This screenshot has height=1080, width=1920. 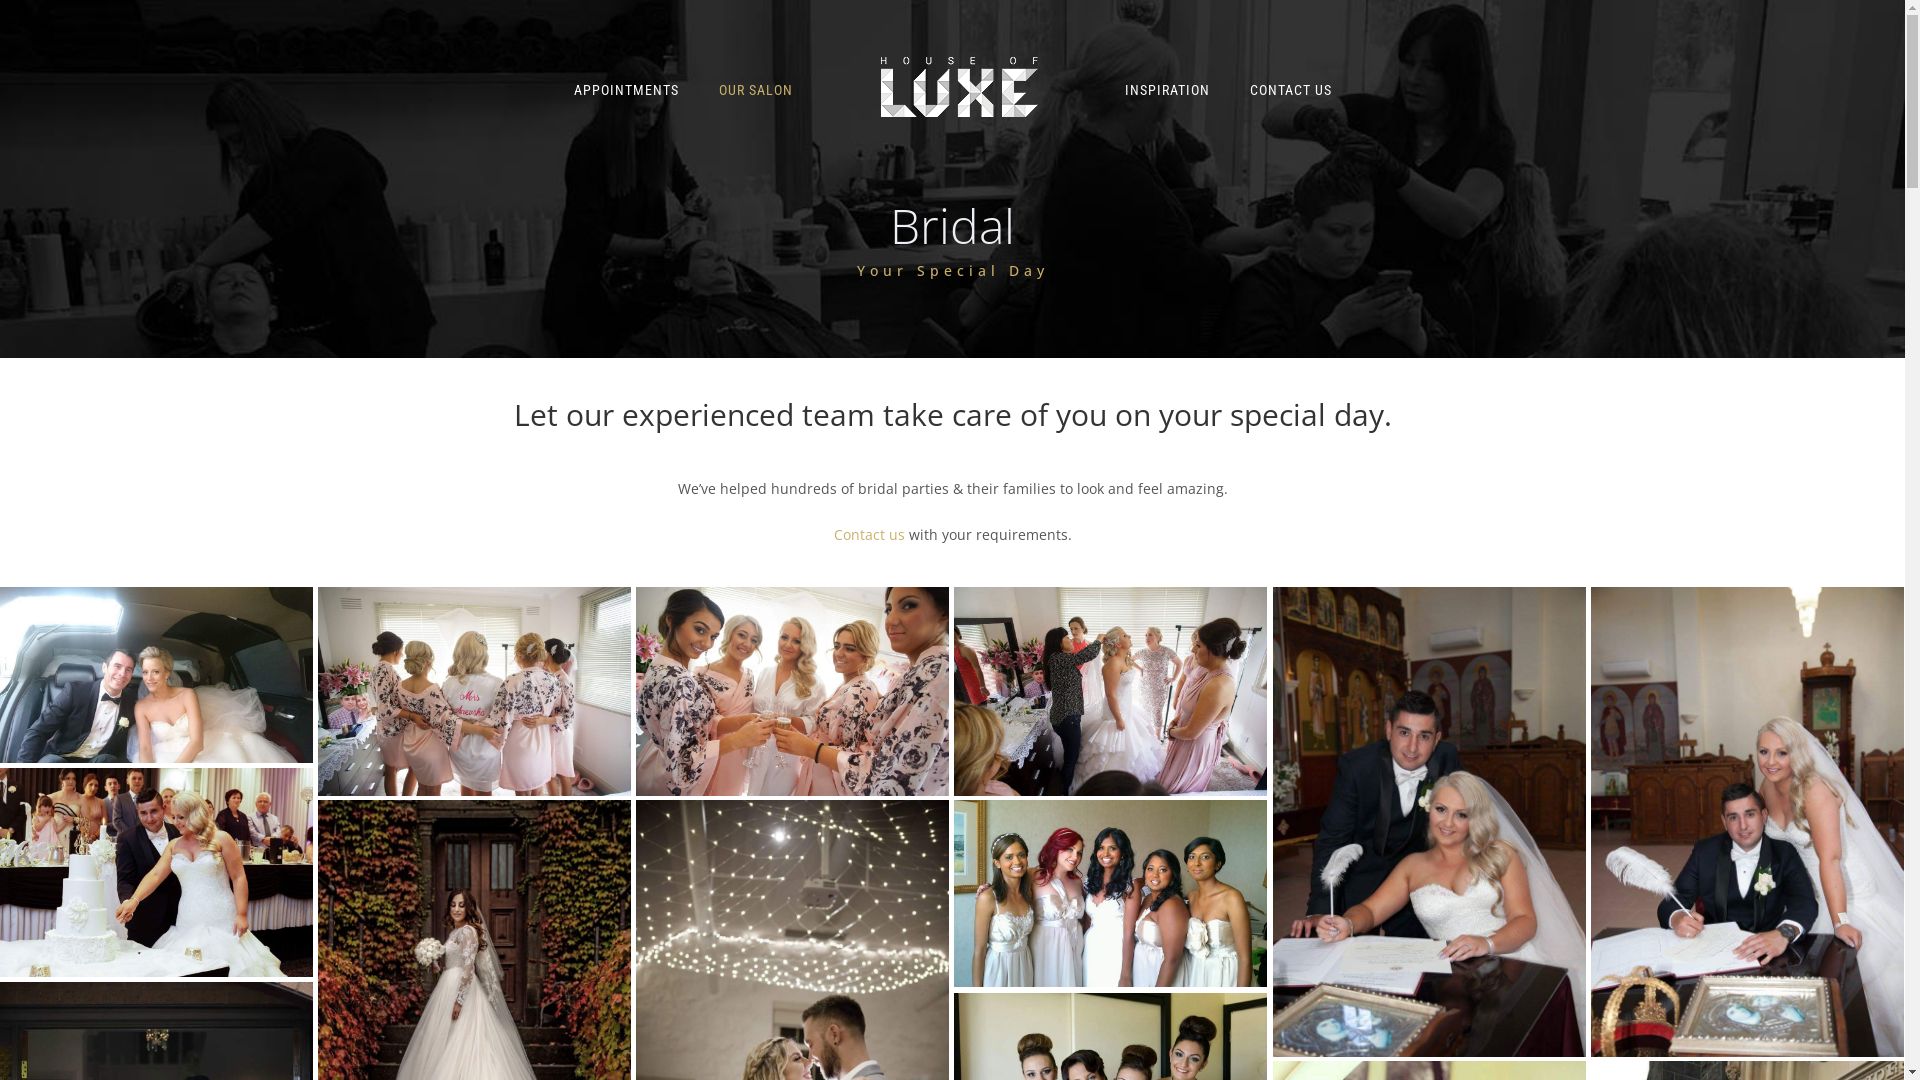 What do you see at coordinates (1110, 894) in the screenshot?
I see `FB_IMG_1467244868244` at bounding box center [1110, 894].